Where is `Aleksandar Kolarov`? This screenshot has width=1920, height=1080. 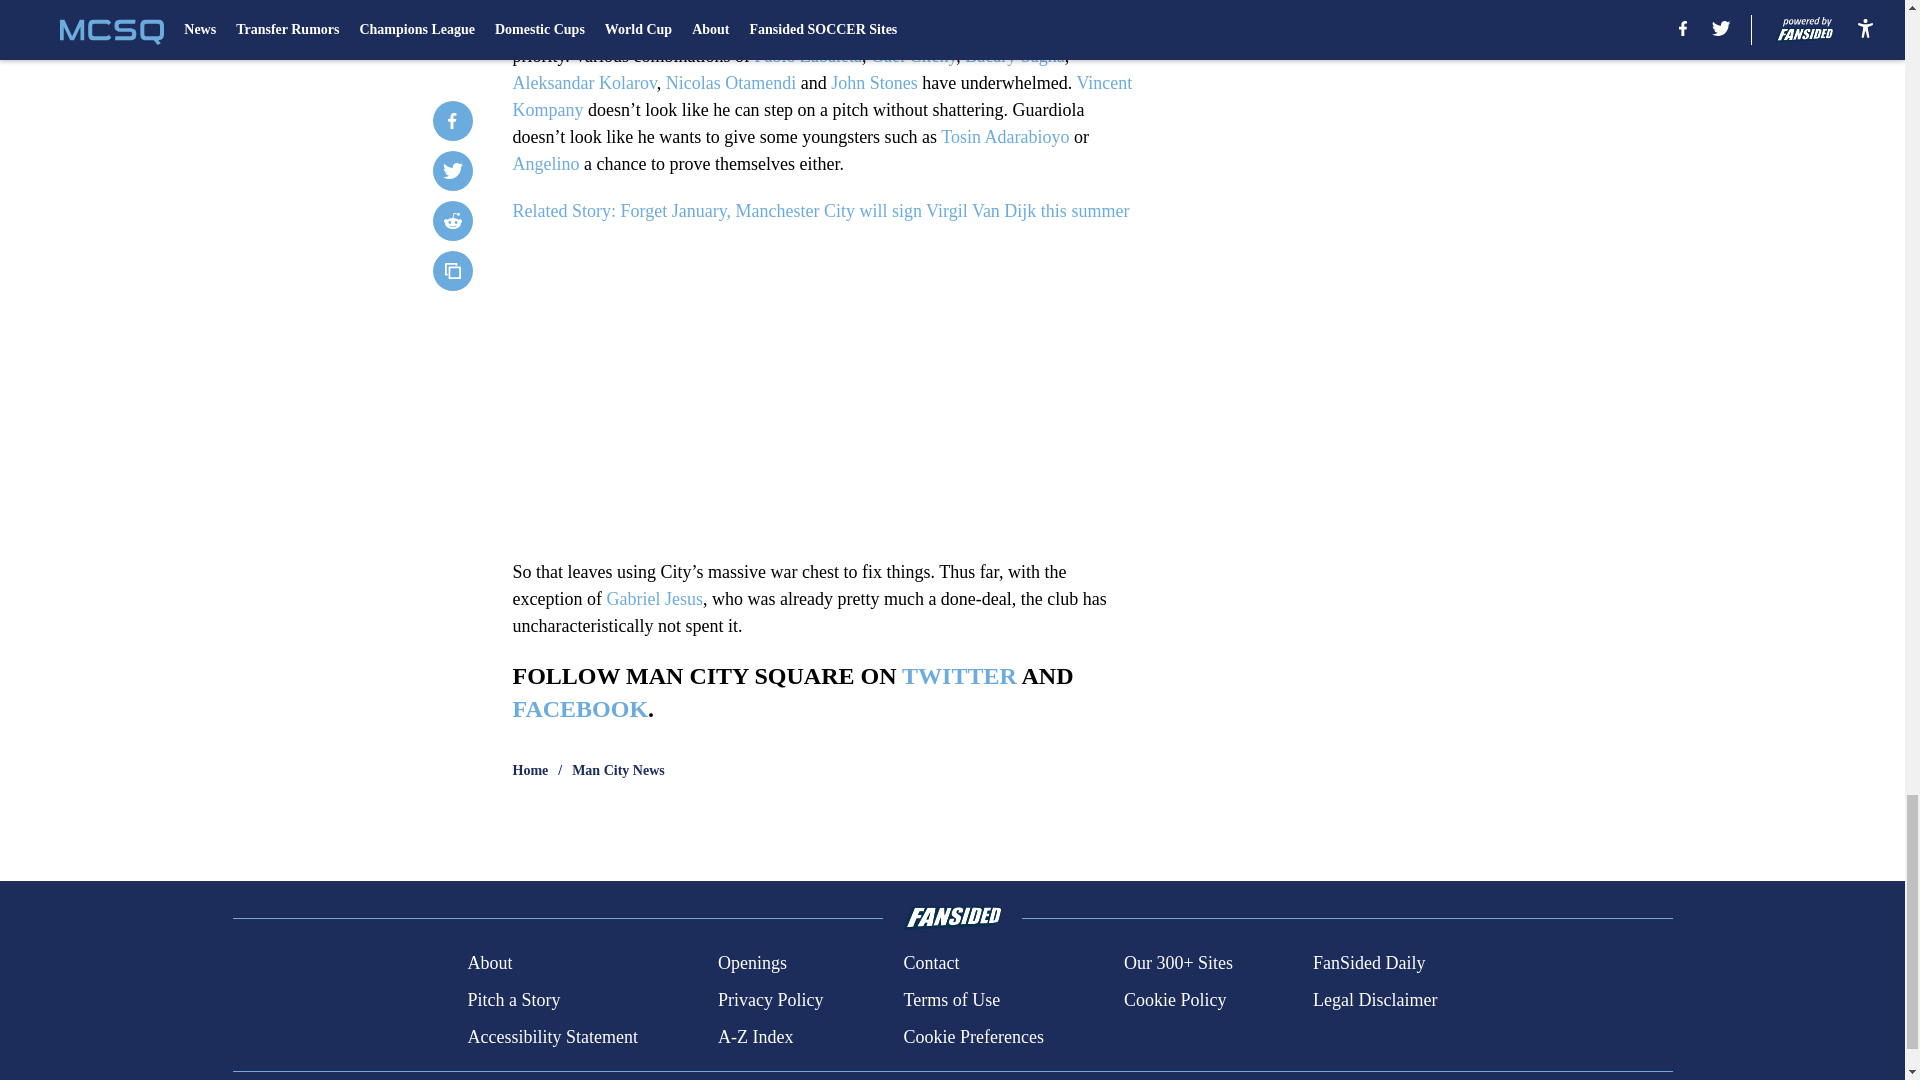
Aleksandar Kolarov is located at coordinates (584, 82).